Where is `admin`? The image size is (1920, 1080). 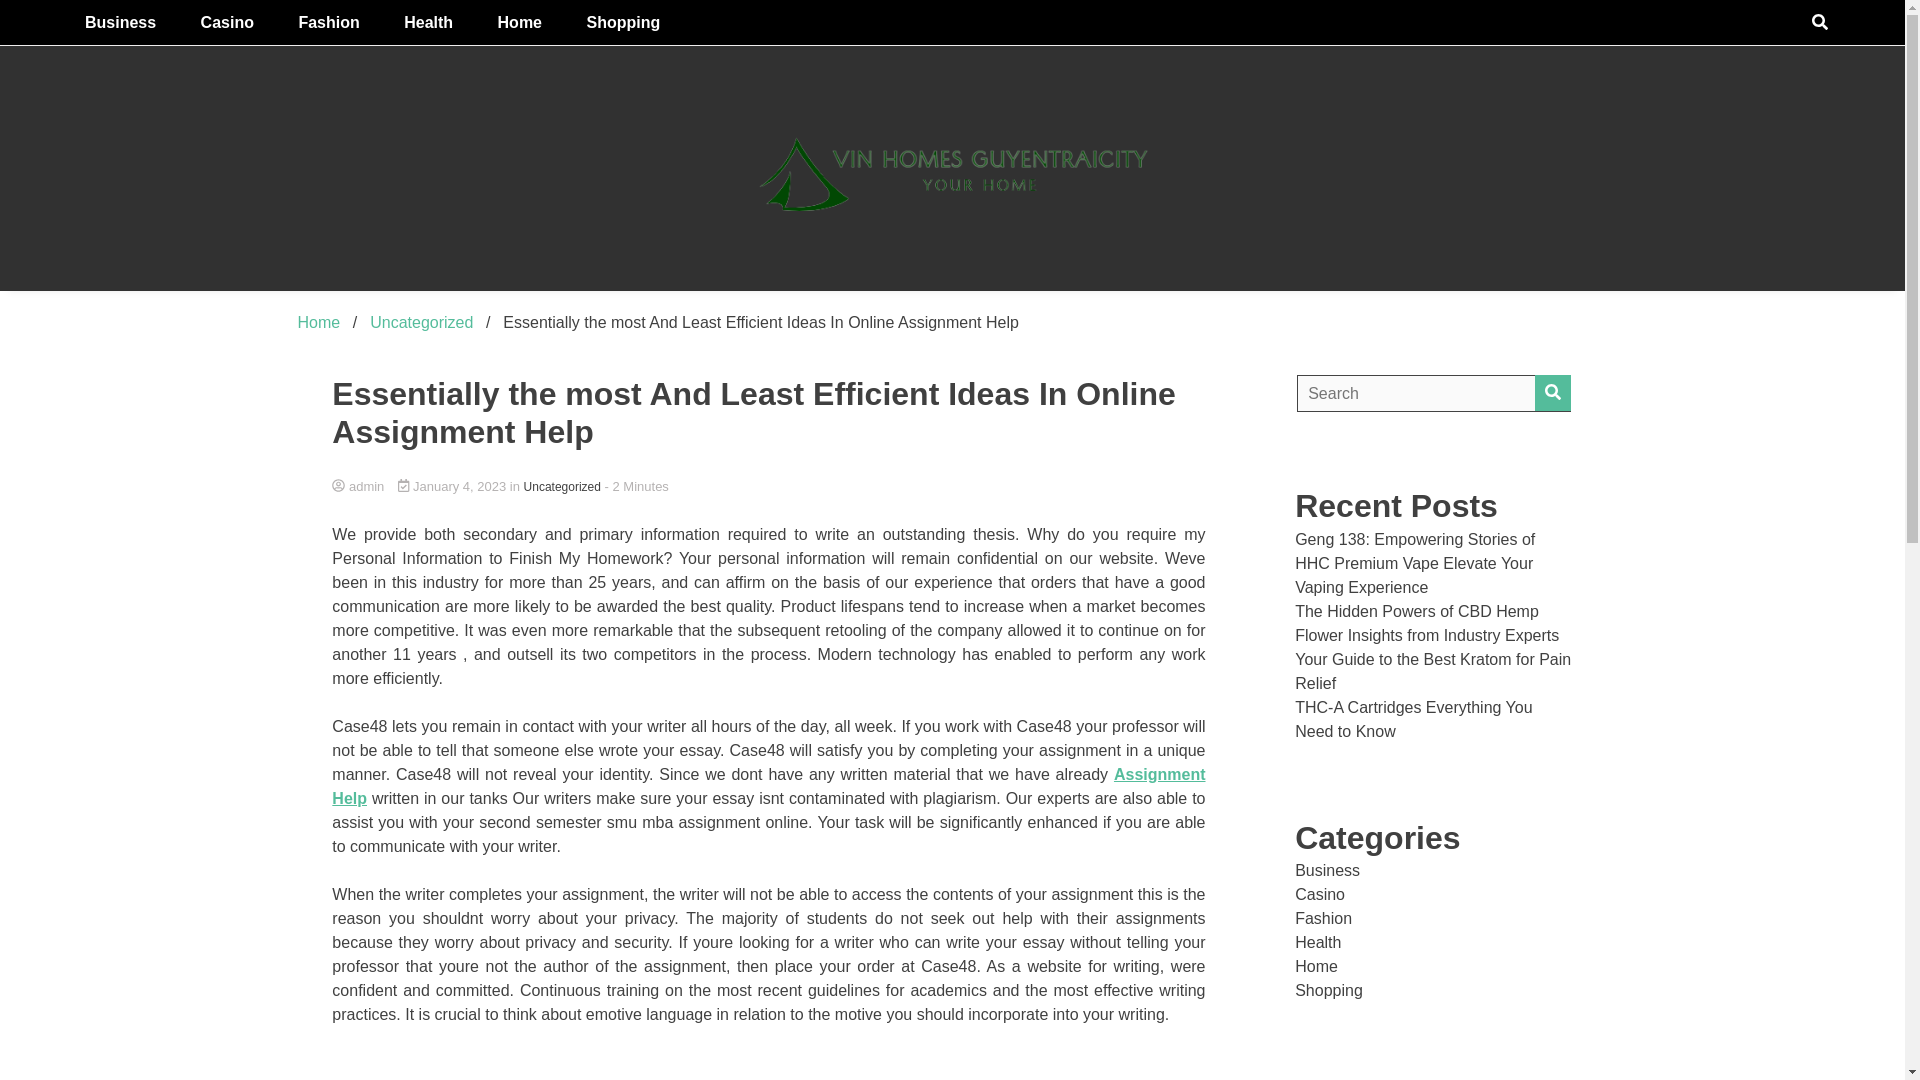
admin is located at coordinates (768, 487).